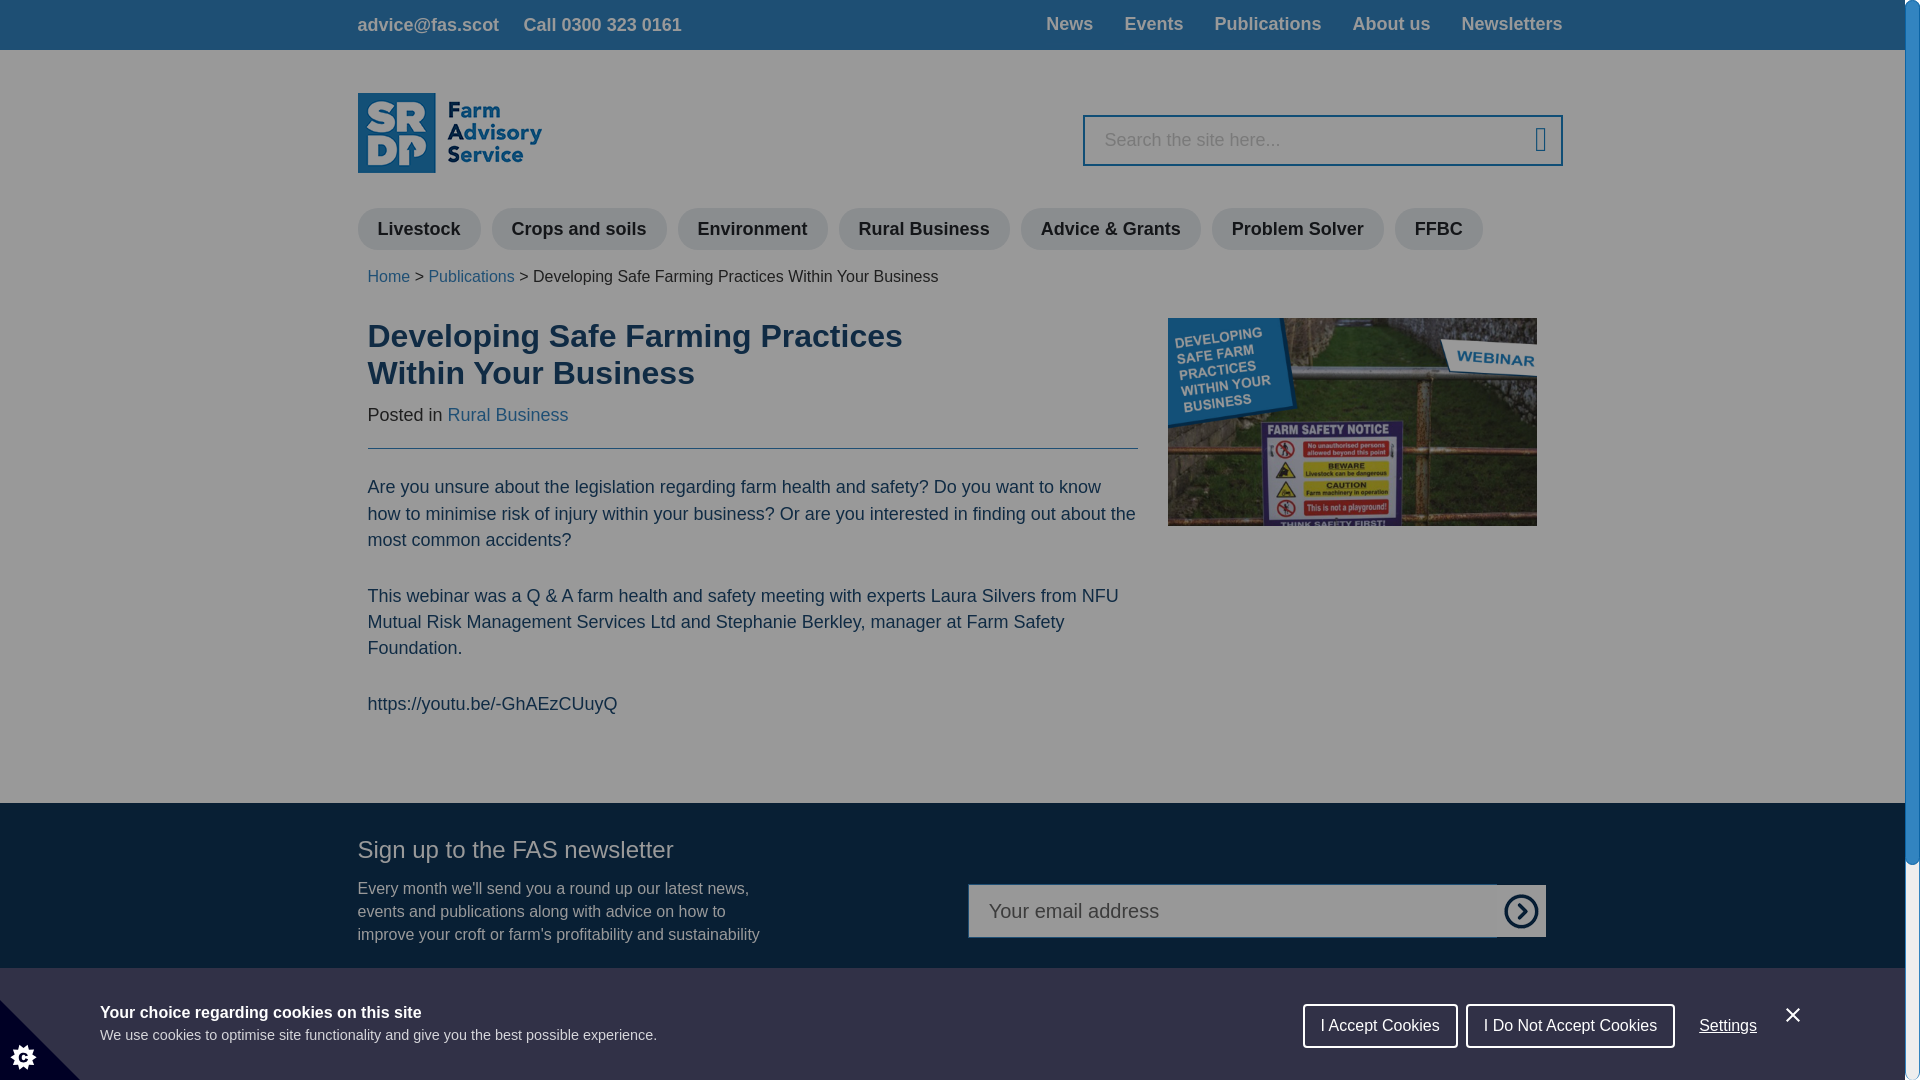  What do you see at coordinates (1532, 140) in the screenshot?
I see `Search` at bounding box center [1532, 140].